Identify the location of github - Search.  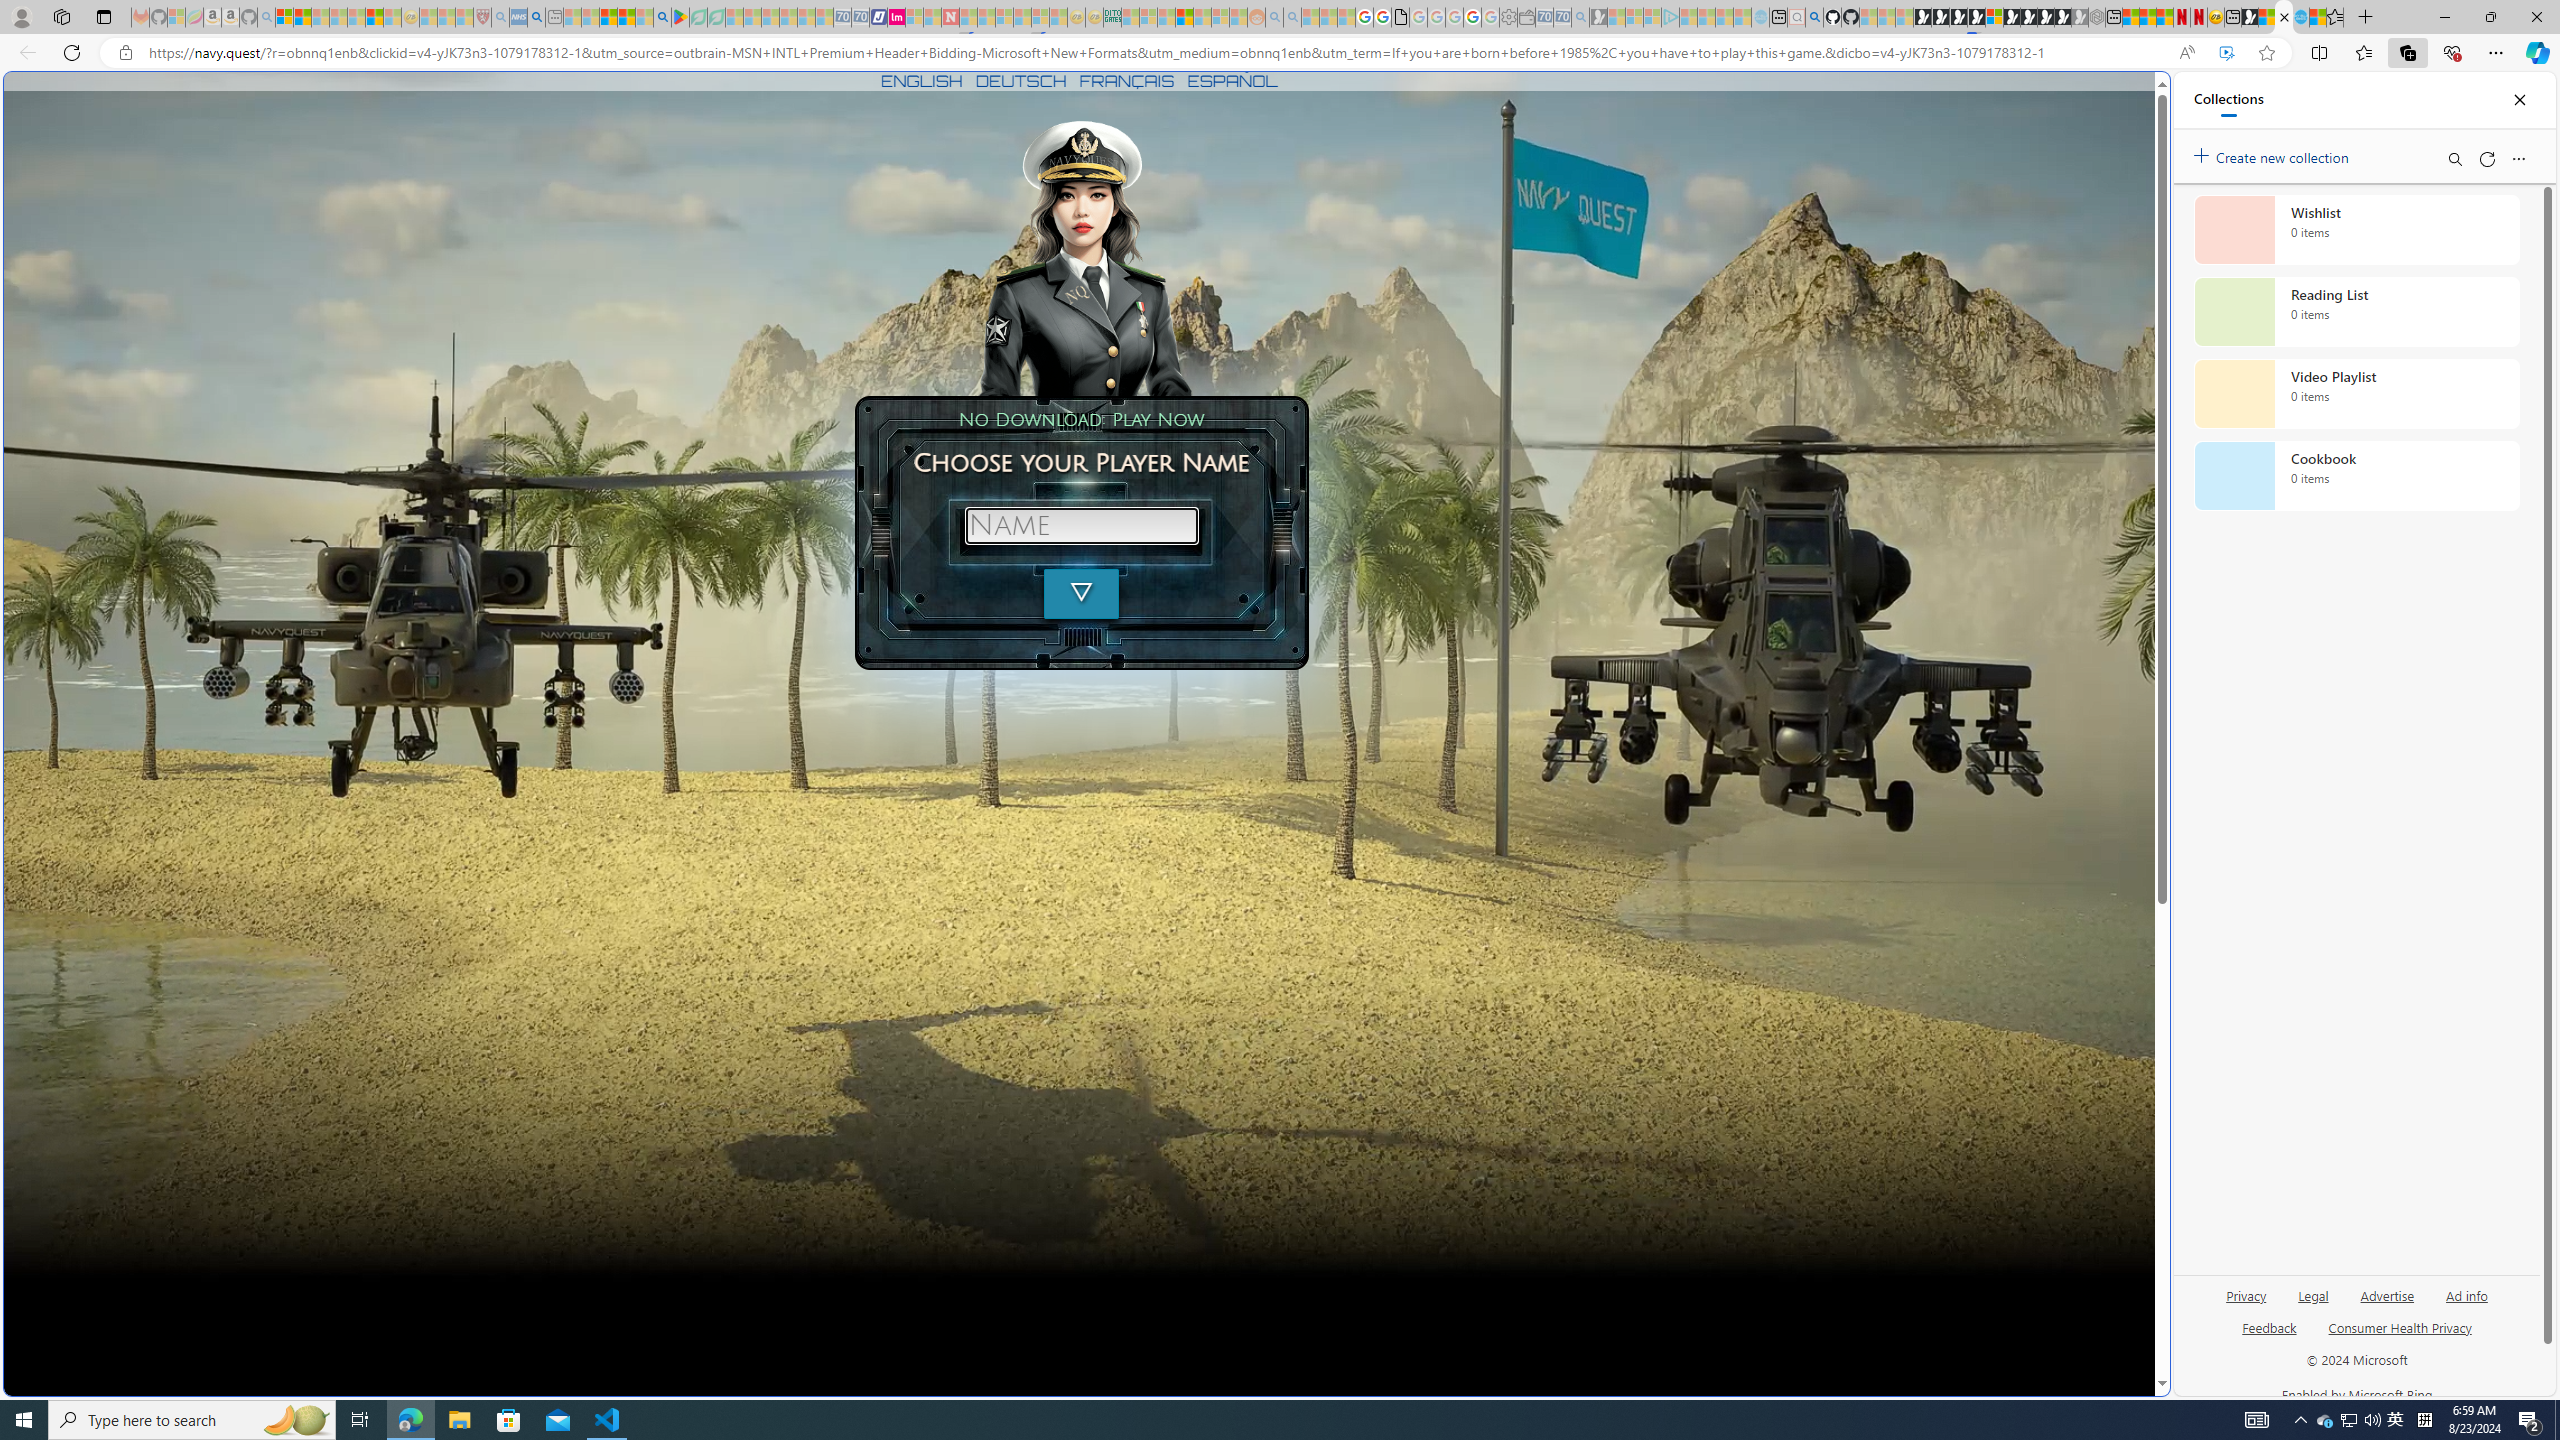
(1814, 17).